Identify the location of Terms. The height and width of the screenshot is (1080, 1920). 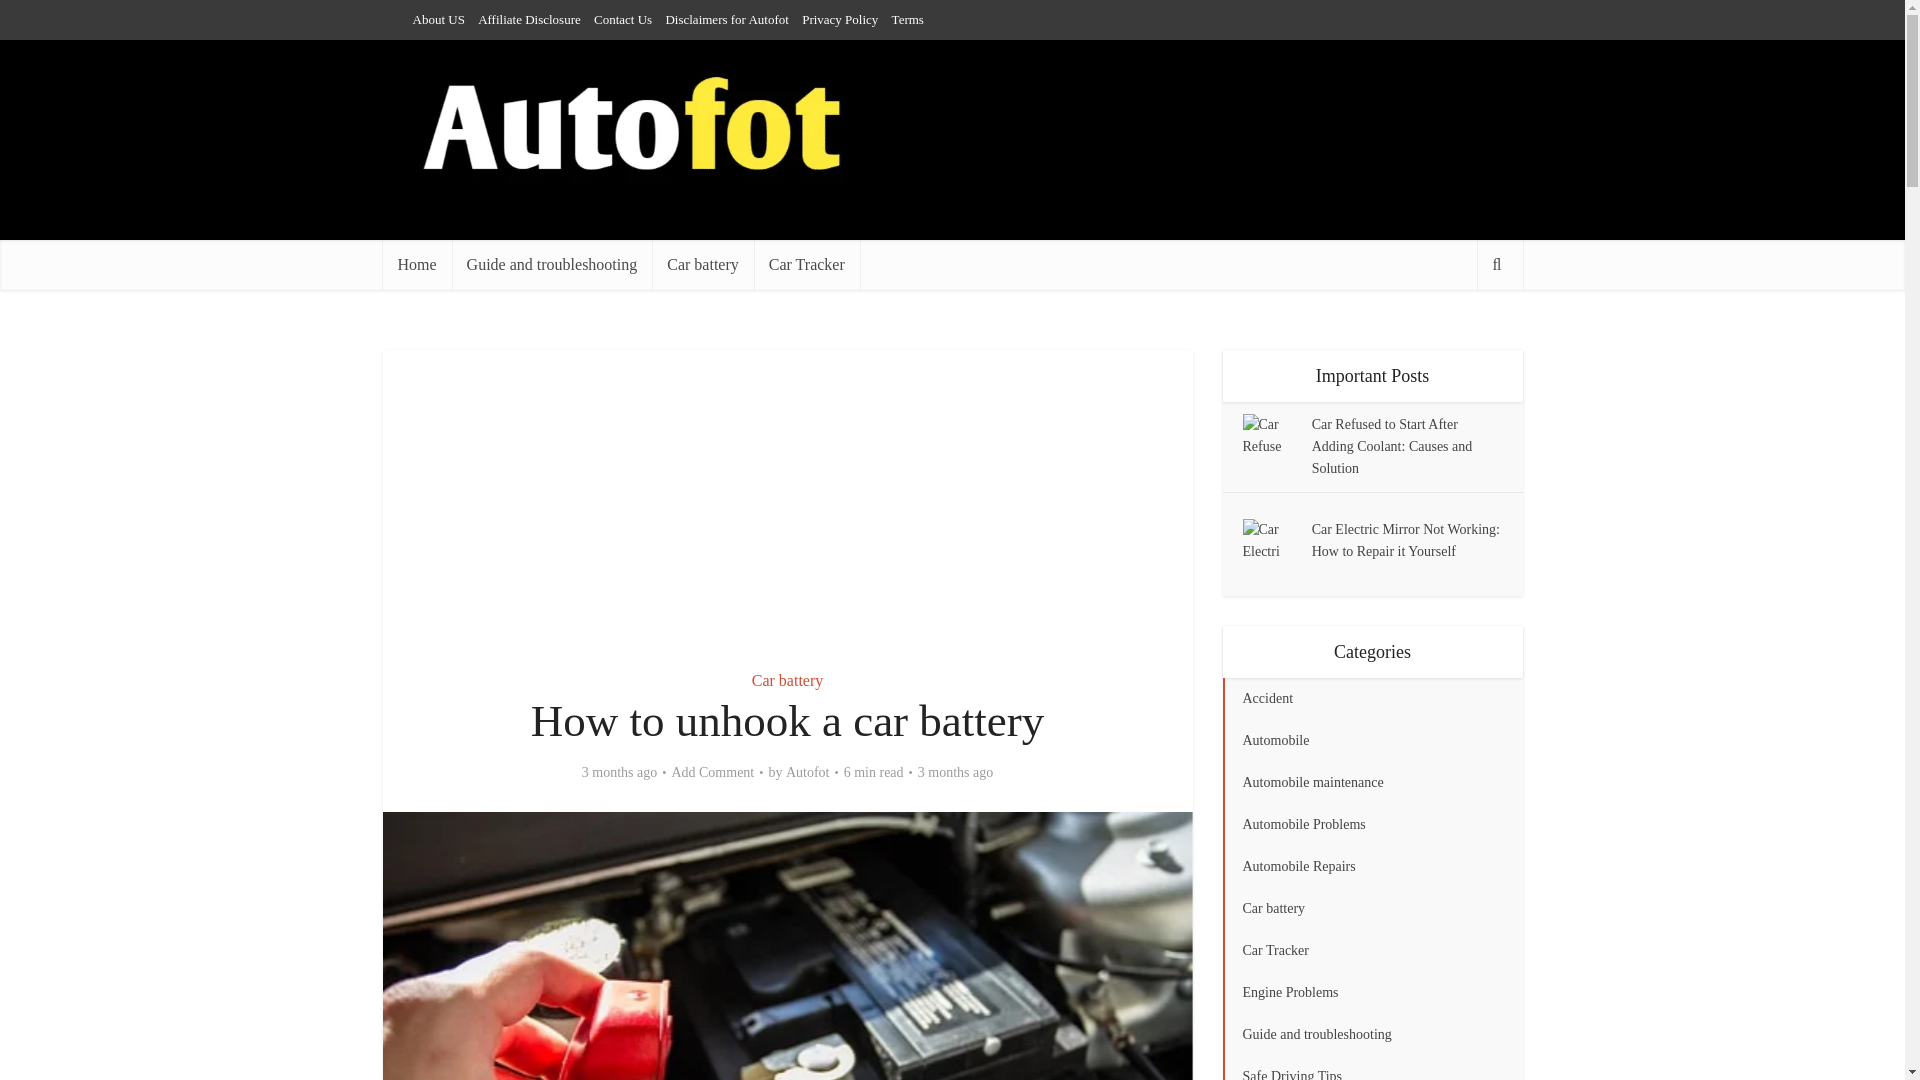
(908, 19).